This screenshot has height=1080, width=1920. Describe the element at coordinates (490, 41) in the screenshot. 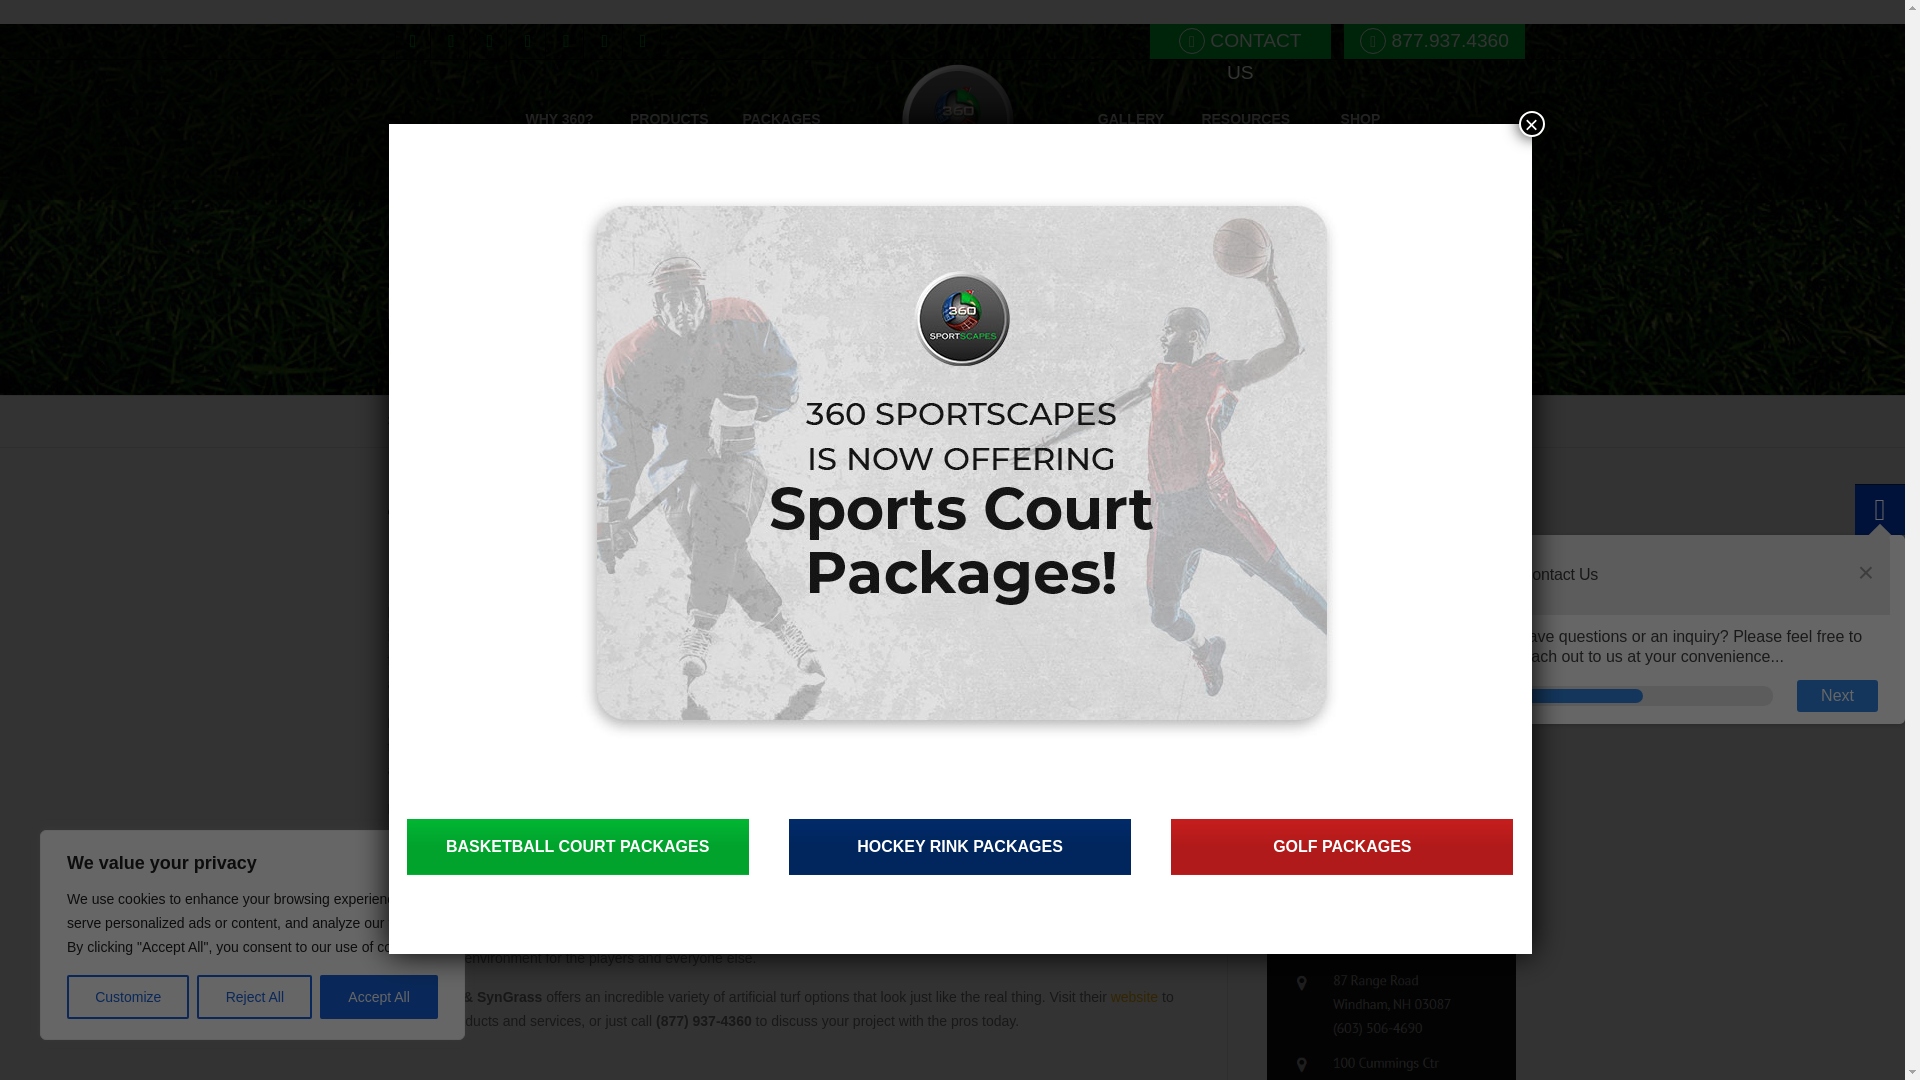

I see `Facebook` at that location.